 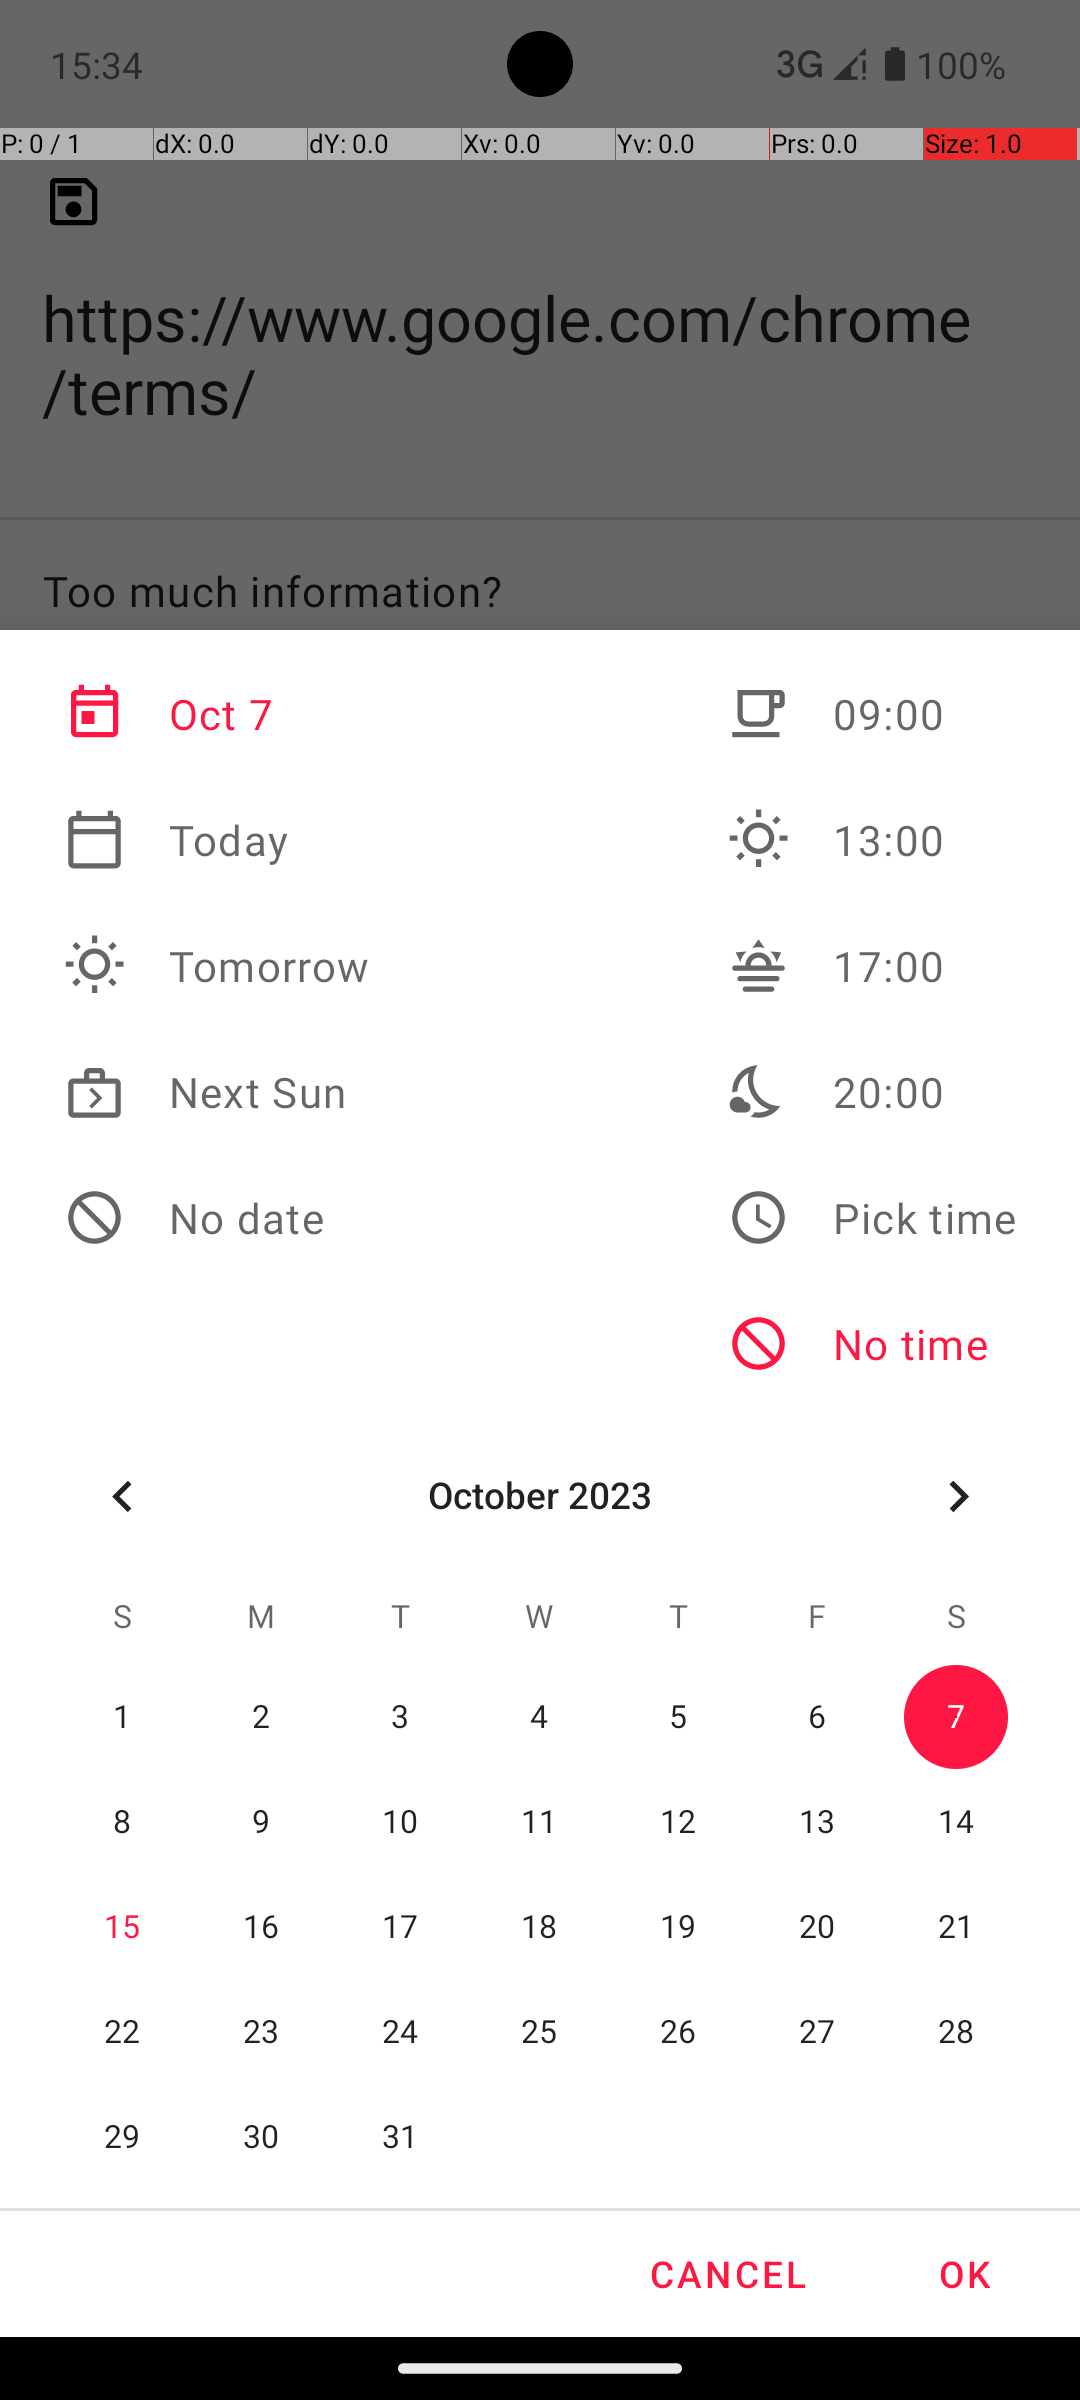 What do you see at coordinates (540, 2032) in the screenshot?
I see `25` at bounding box center [540, 2032].